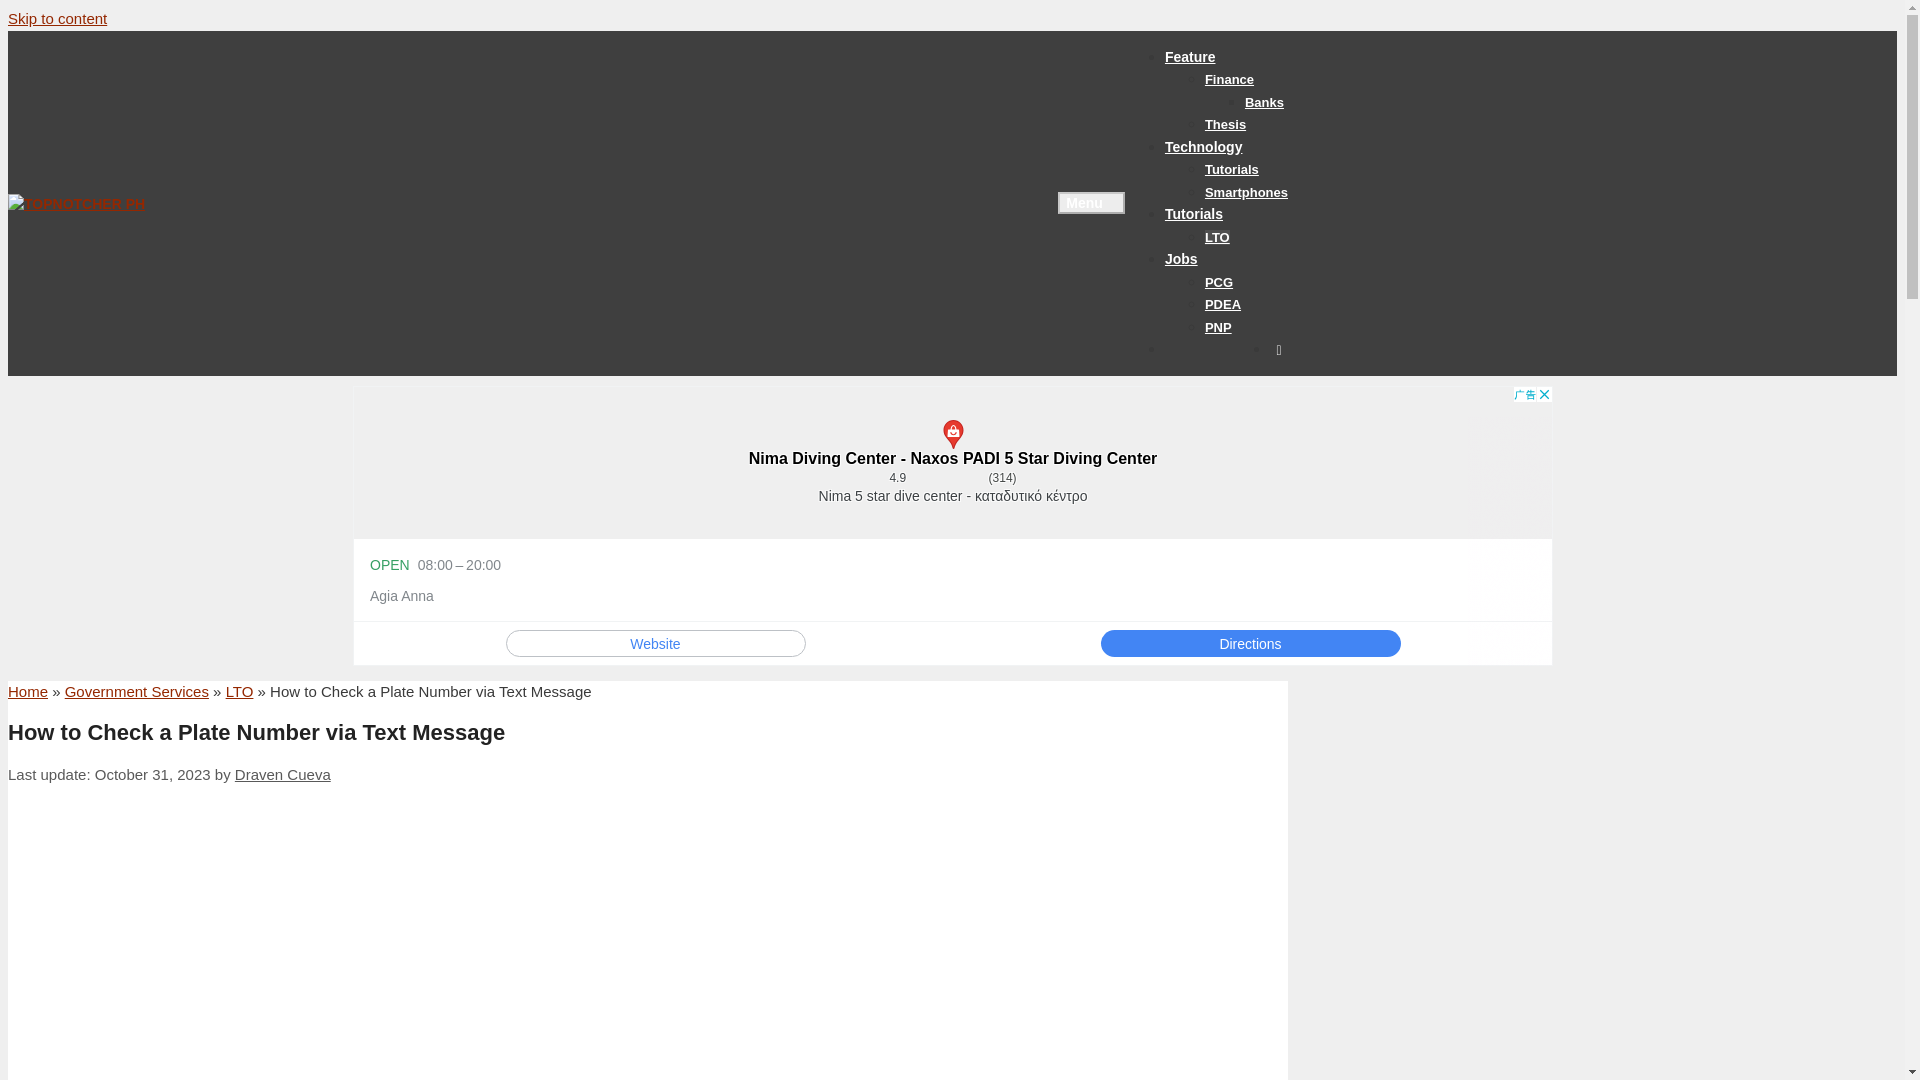  I want to click on Feature, so click(1190, 55).